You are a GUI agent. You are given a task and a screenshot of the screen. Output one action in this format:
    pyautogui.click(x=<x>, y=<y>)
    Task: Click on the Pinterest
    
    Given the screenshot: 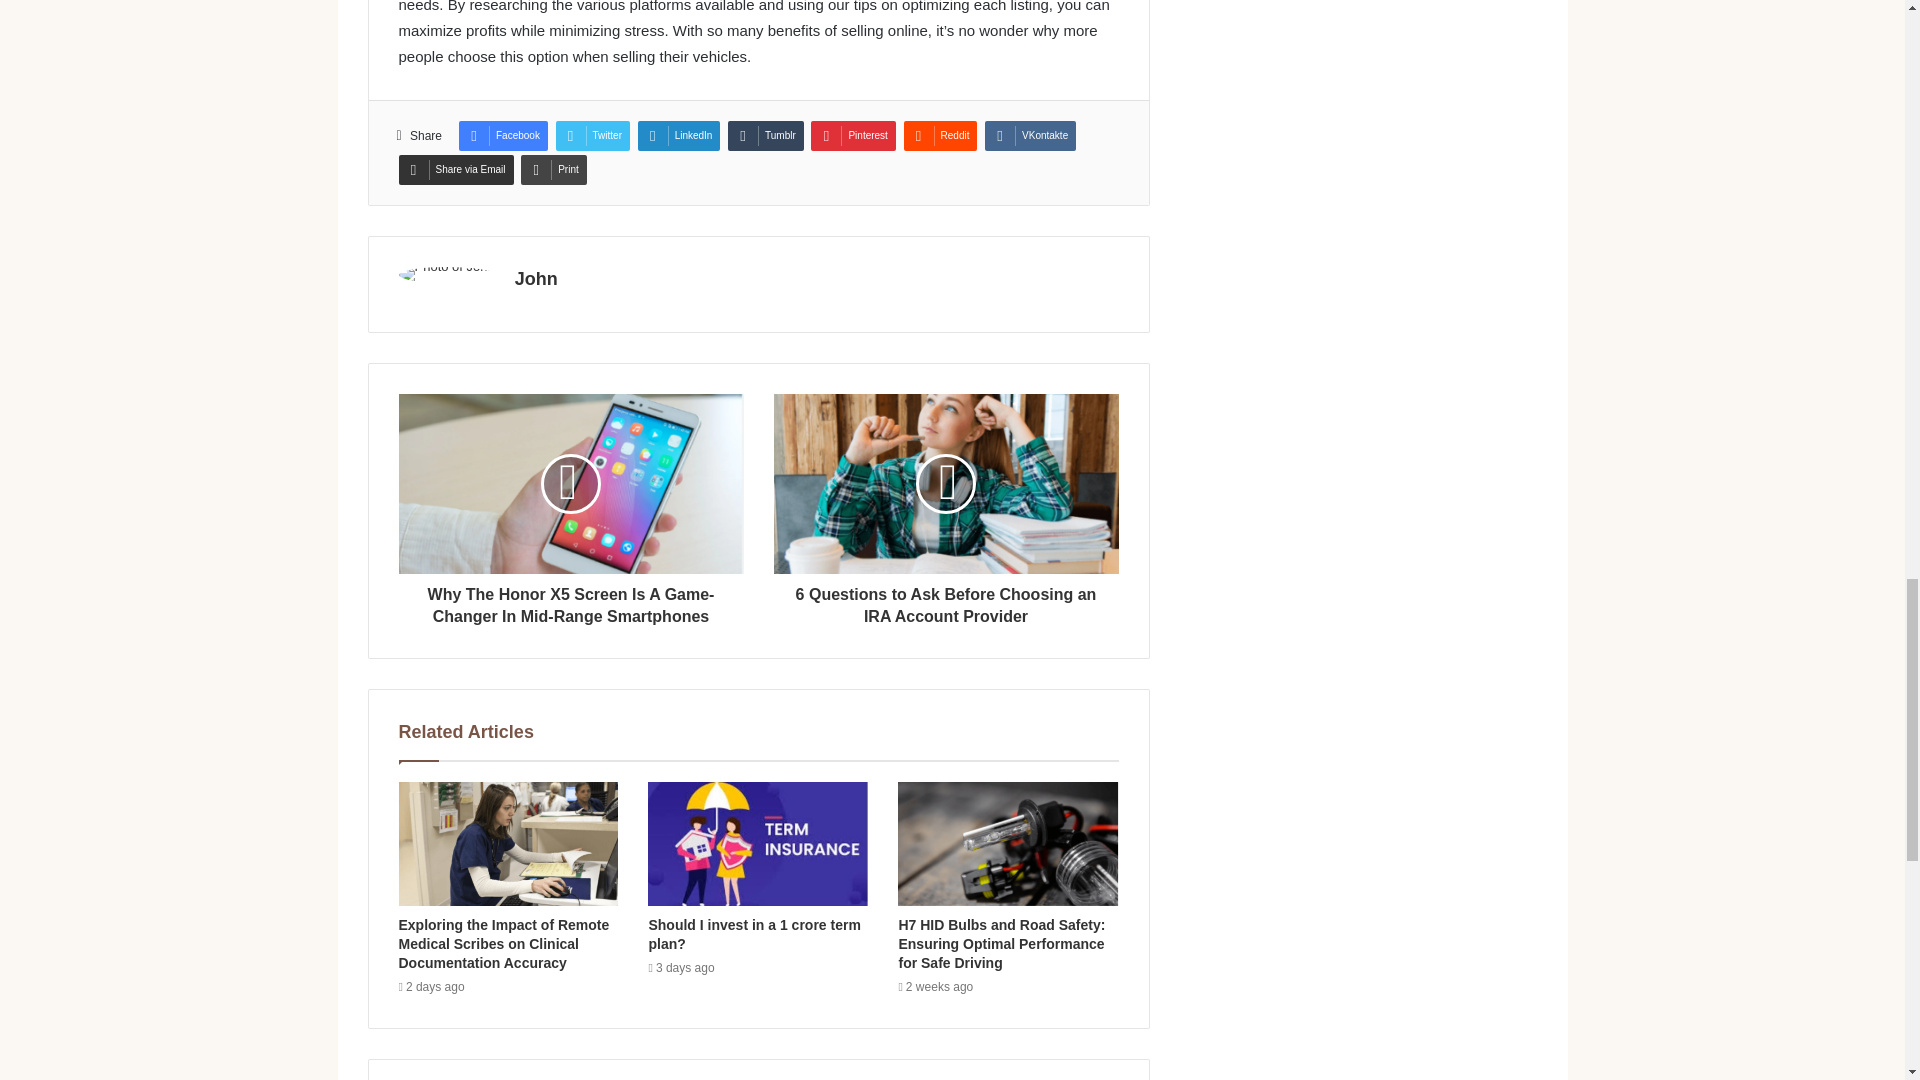 What is the action you would take?
    pyautogui.click(x=852, y=136)
    